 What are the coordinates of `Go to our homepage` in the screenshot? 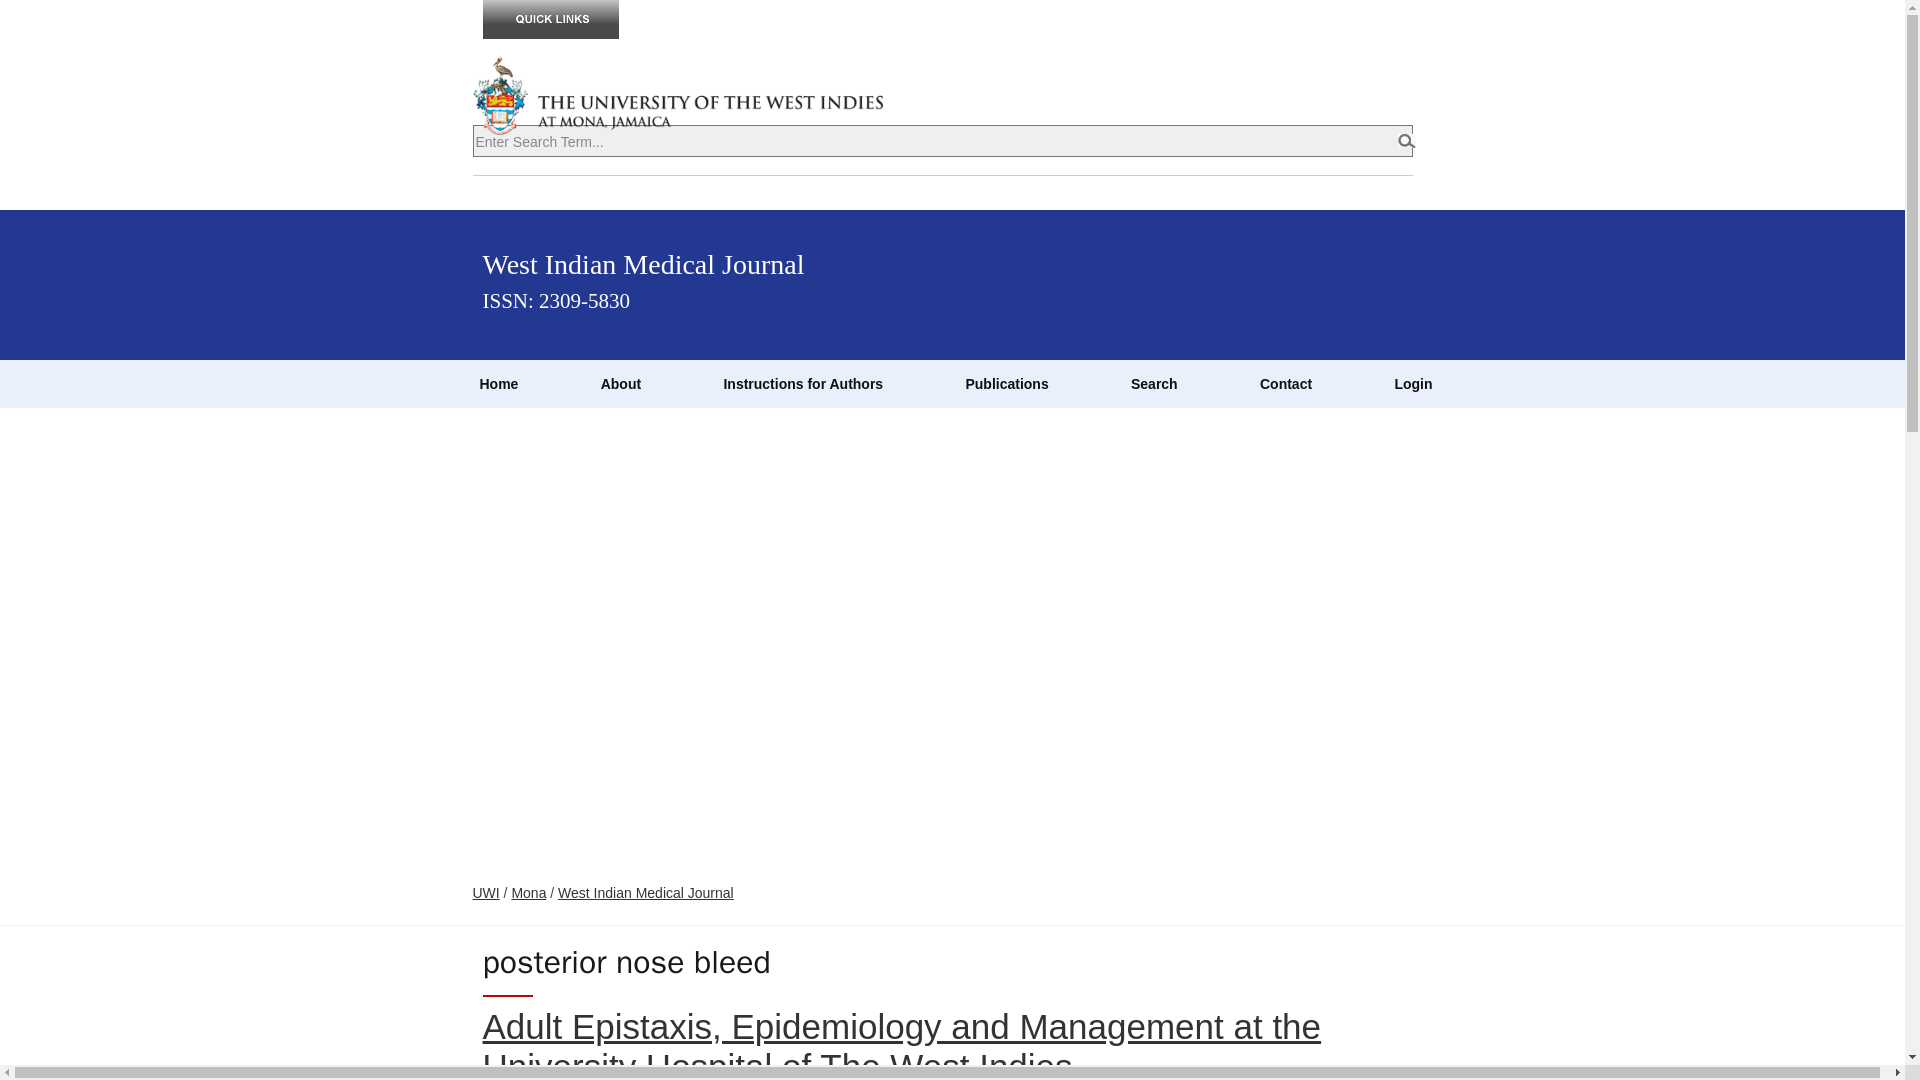 It's located at (499, 384).